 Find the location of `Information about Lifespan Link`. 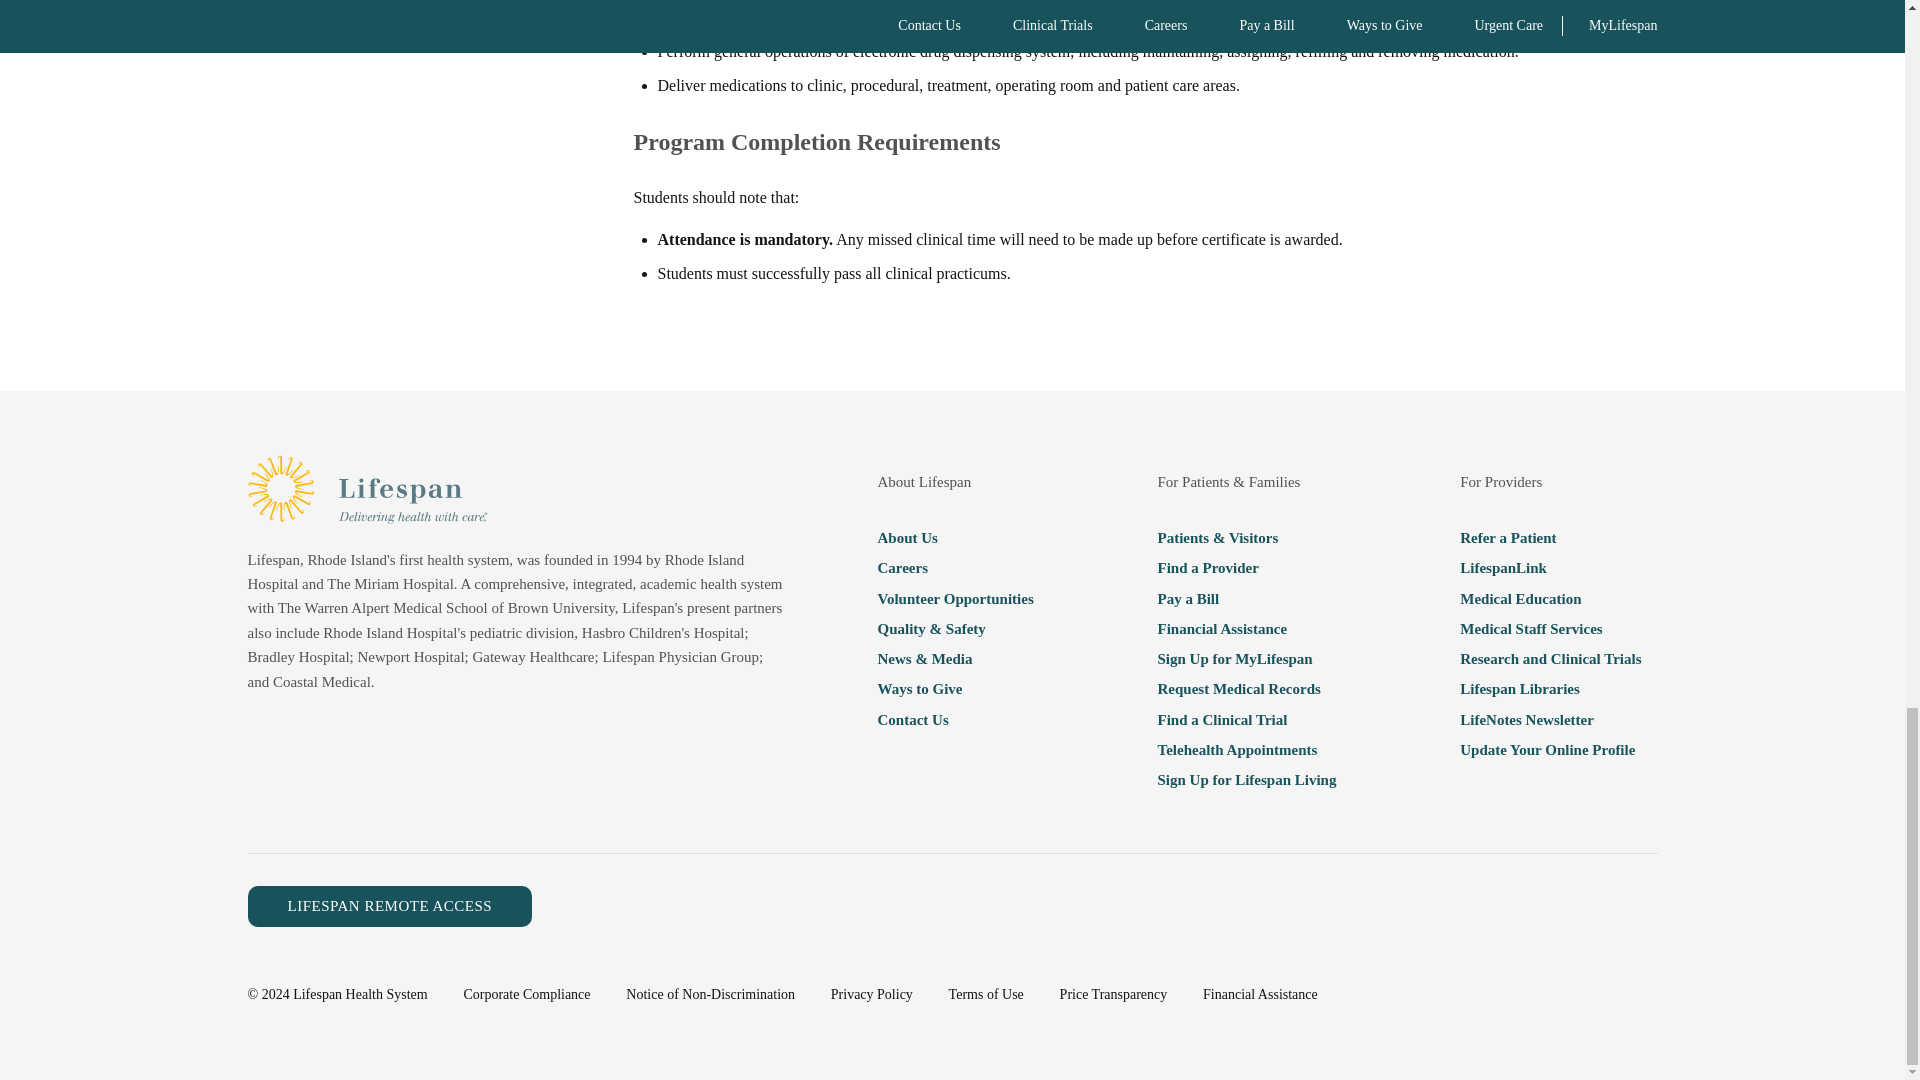

Information about Lifespan Link is located at coordinates (1550, 568).